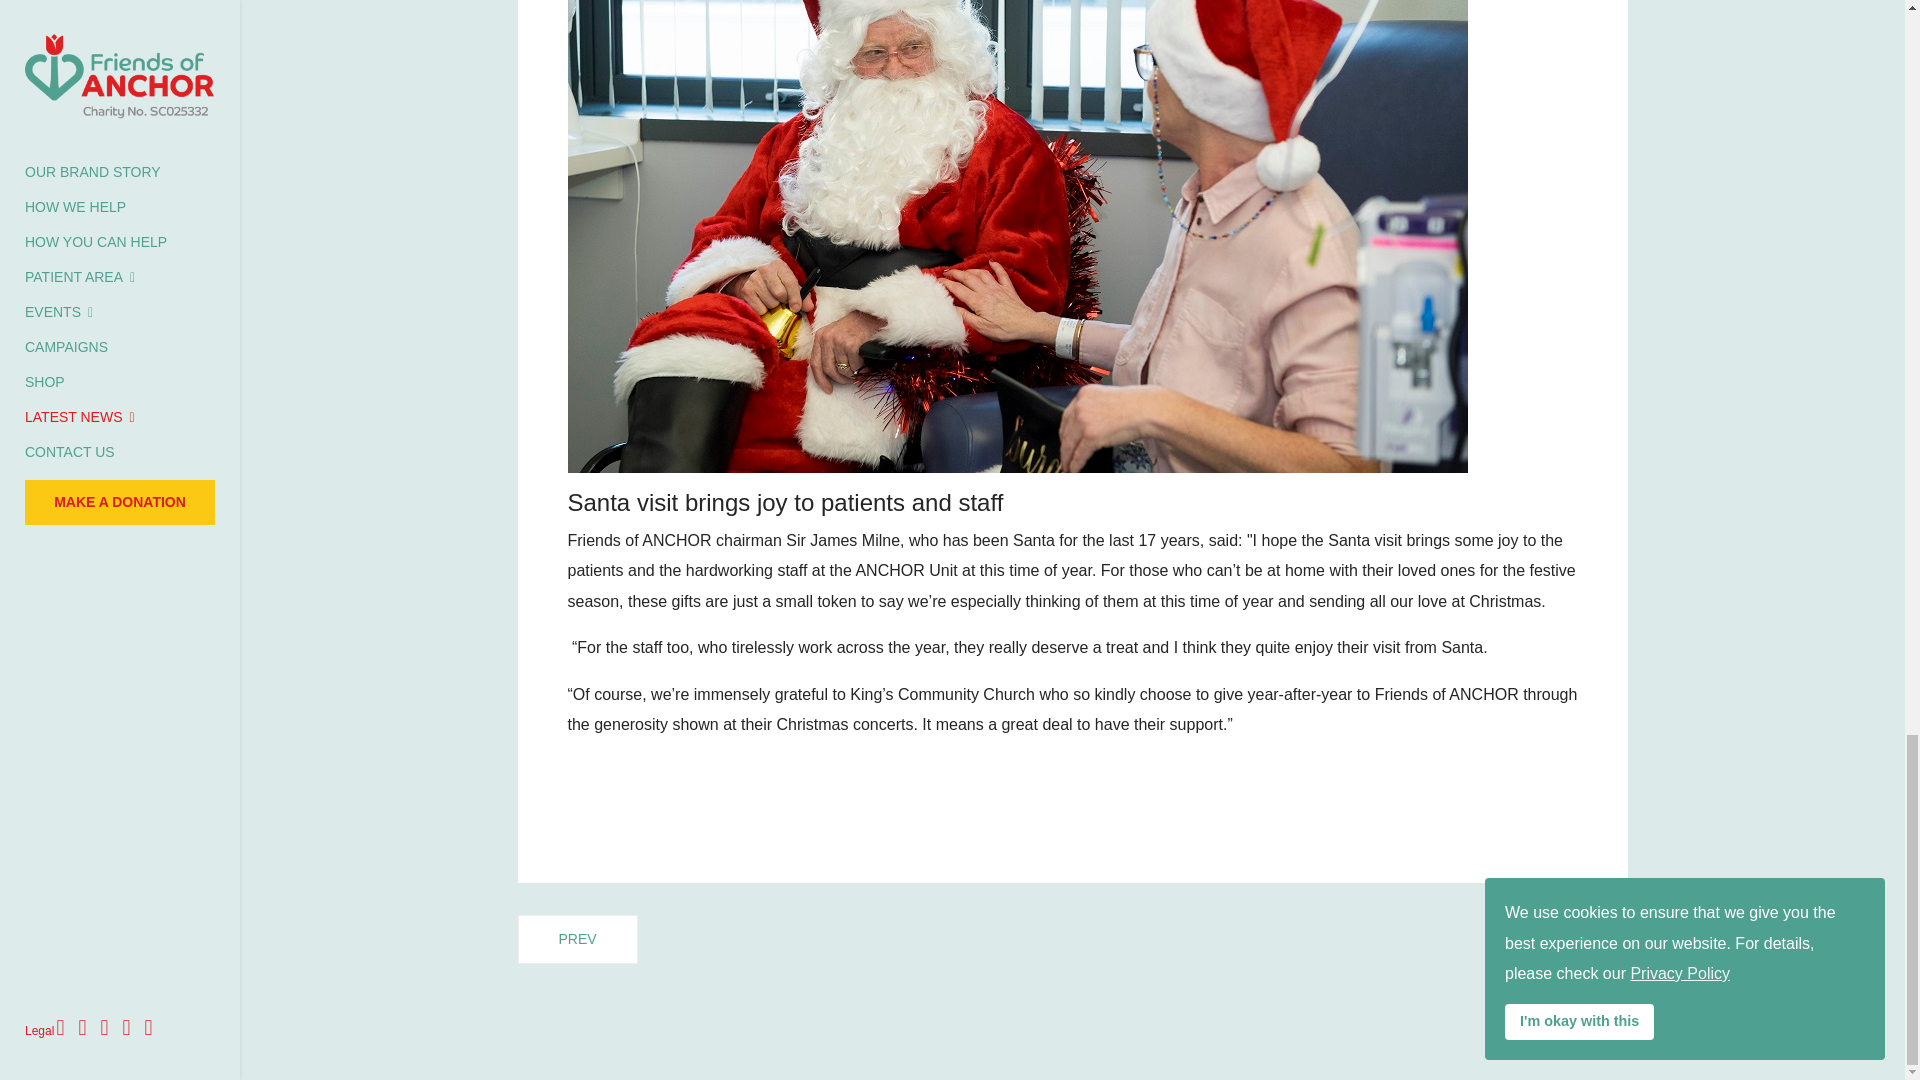 This screenshot has height=1080, width=1920. I want to click on NEXT, so click(1566, 939).